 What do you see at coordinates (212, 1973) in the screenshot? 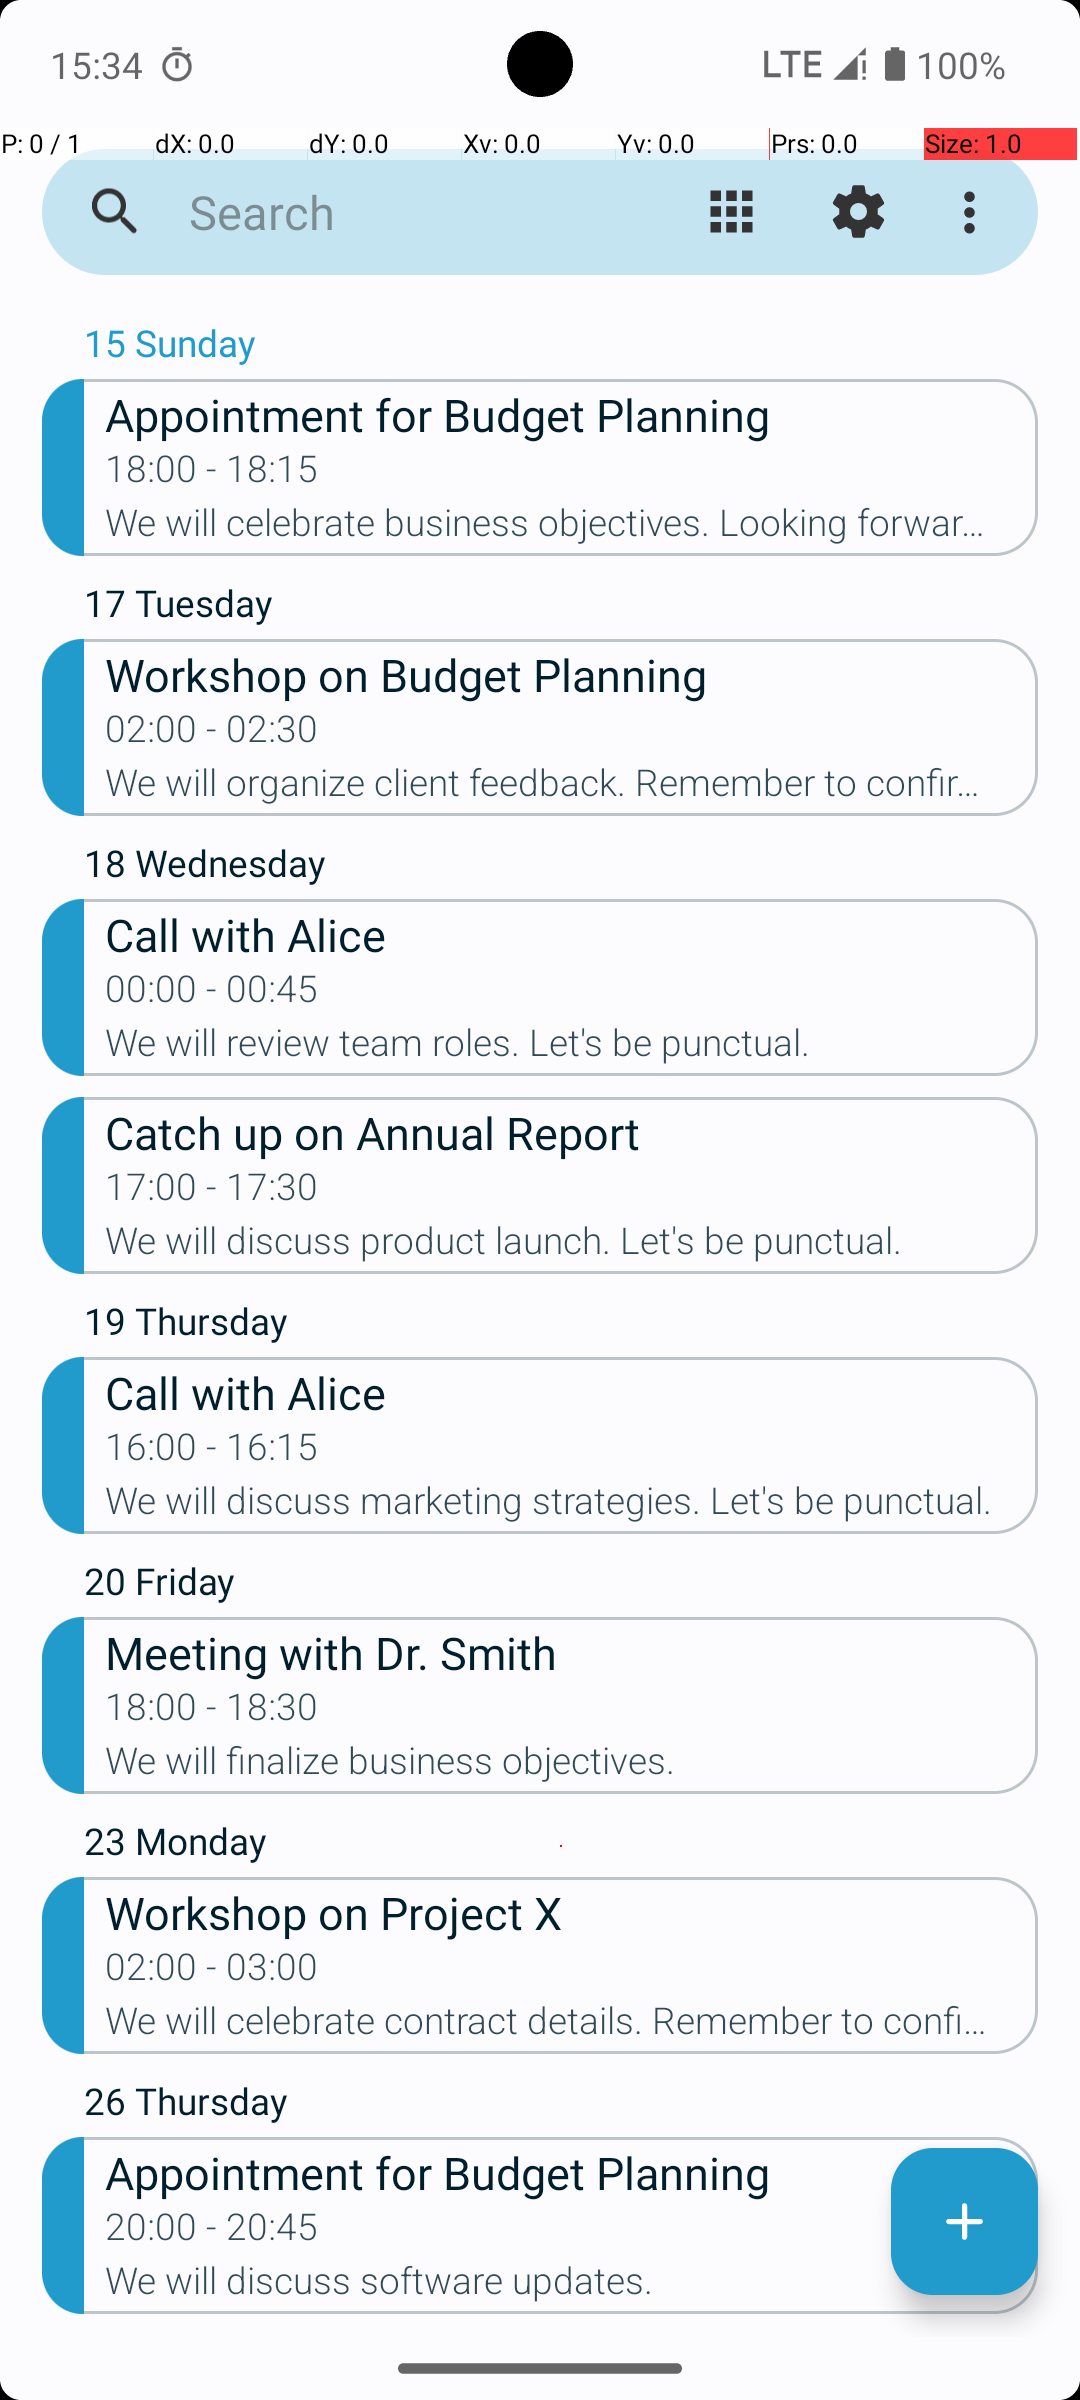
I see `02:00 - 03:00` at bounding box center [212, 1973].